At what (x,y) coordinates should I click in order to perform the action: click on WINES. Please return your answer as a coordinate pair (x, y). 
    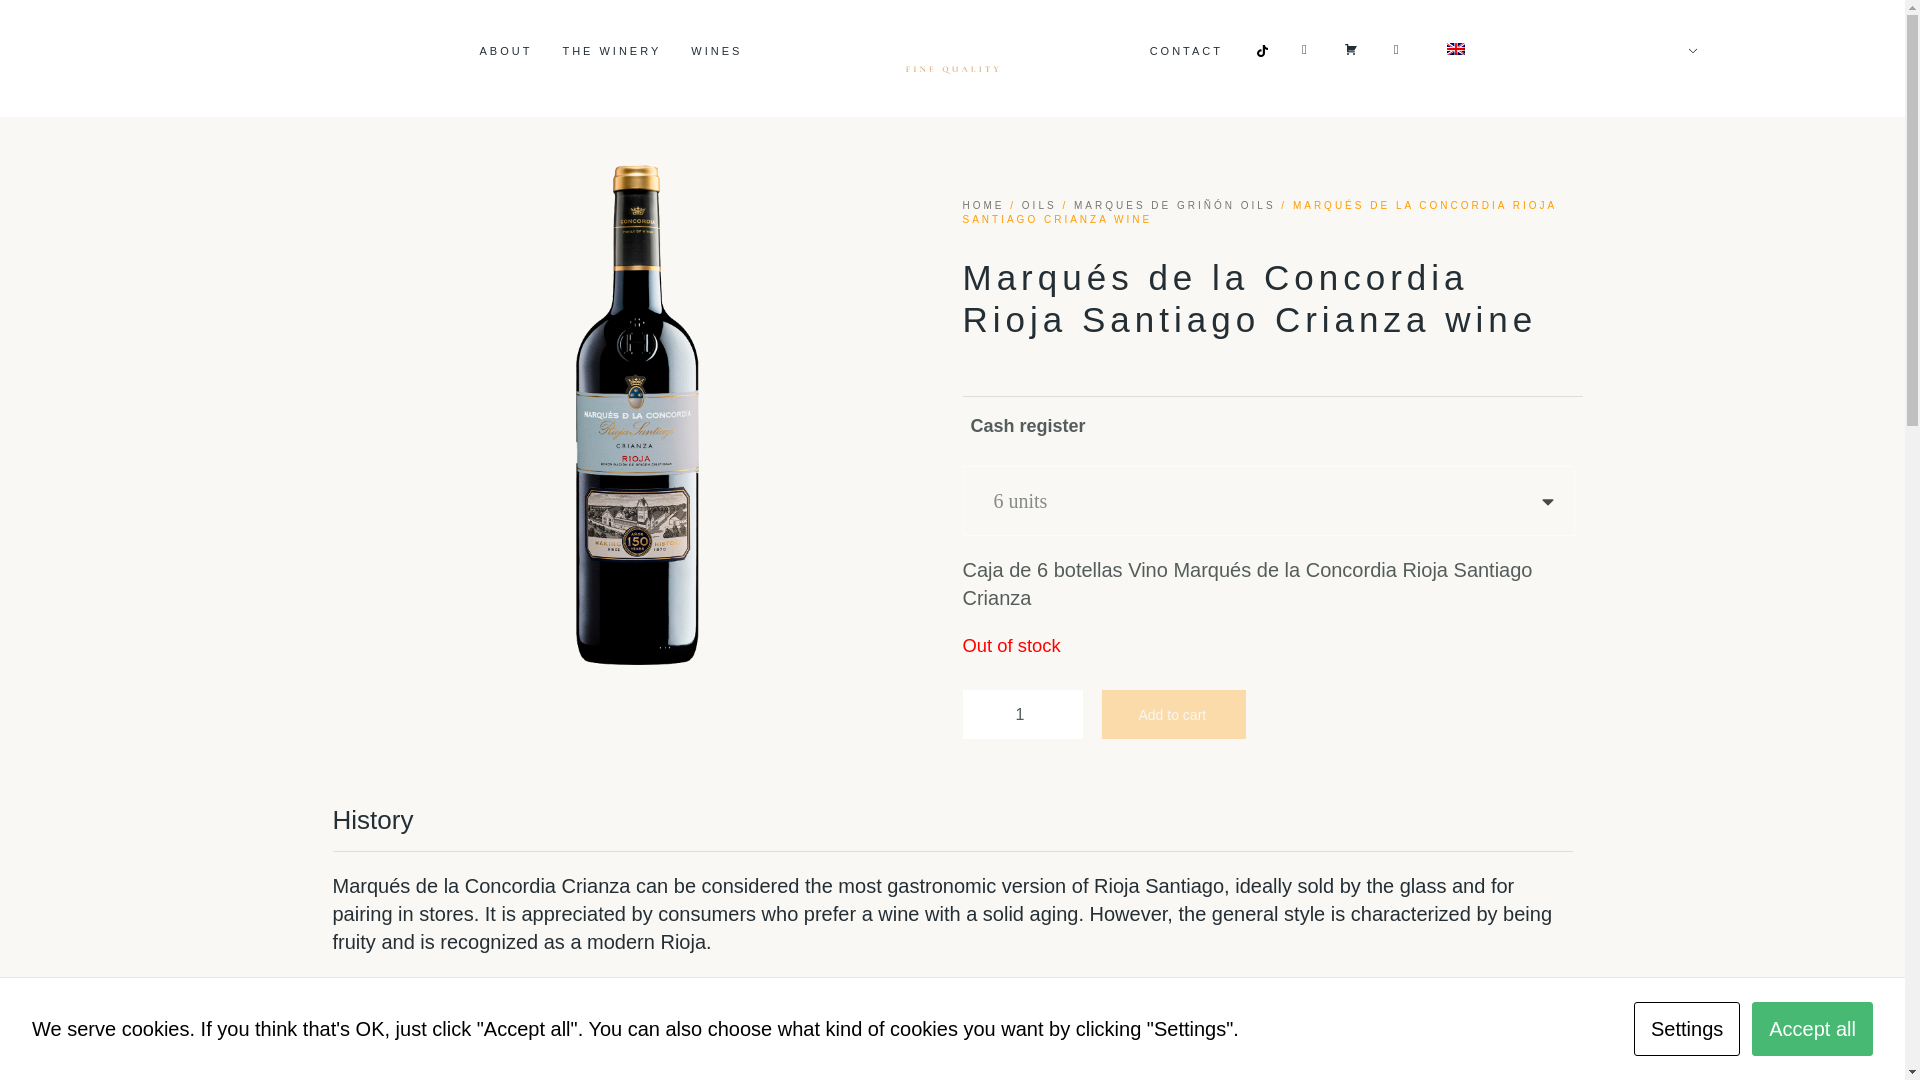
    Looking at the image, I should click on (1022, 714).